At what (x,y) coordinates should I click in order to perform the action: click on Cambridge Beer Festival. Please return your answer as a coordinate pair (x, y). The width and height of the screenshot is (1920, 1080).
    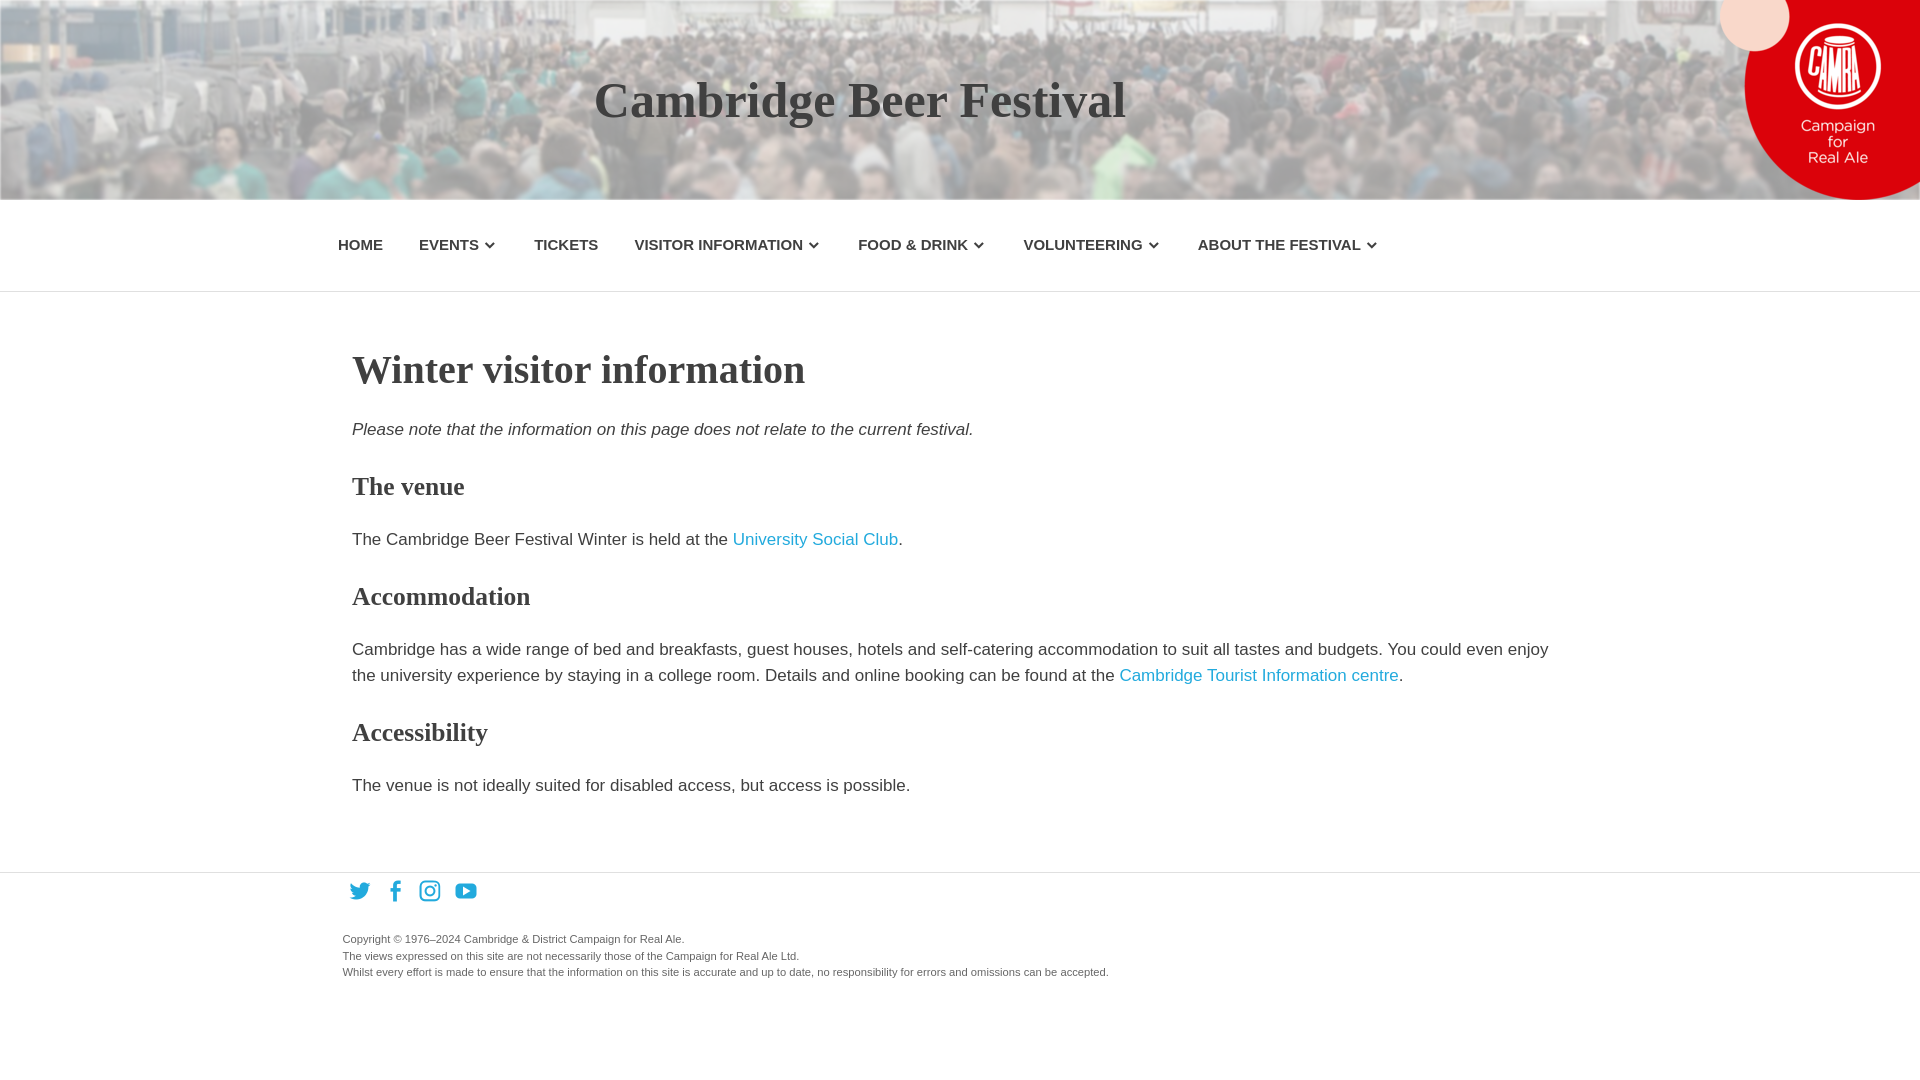
    Looking at the image, I should click on (859, 99).